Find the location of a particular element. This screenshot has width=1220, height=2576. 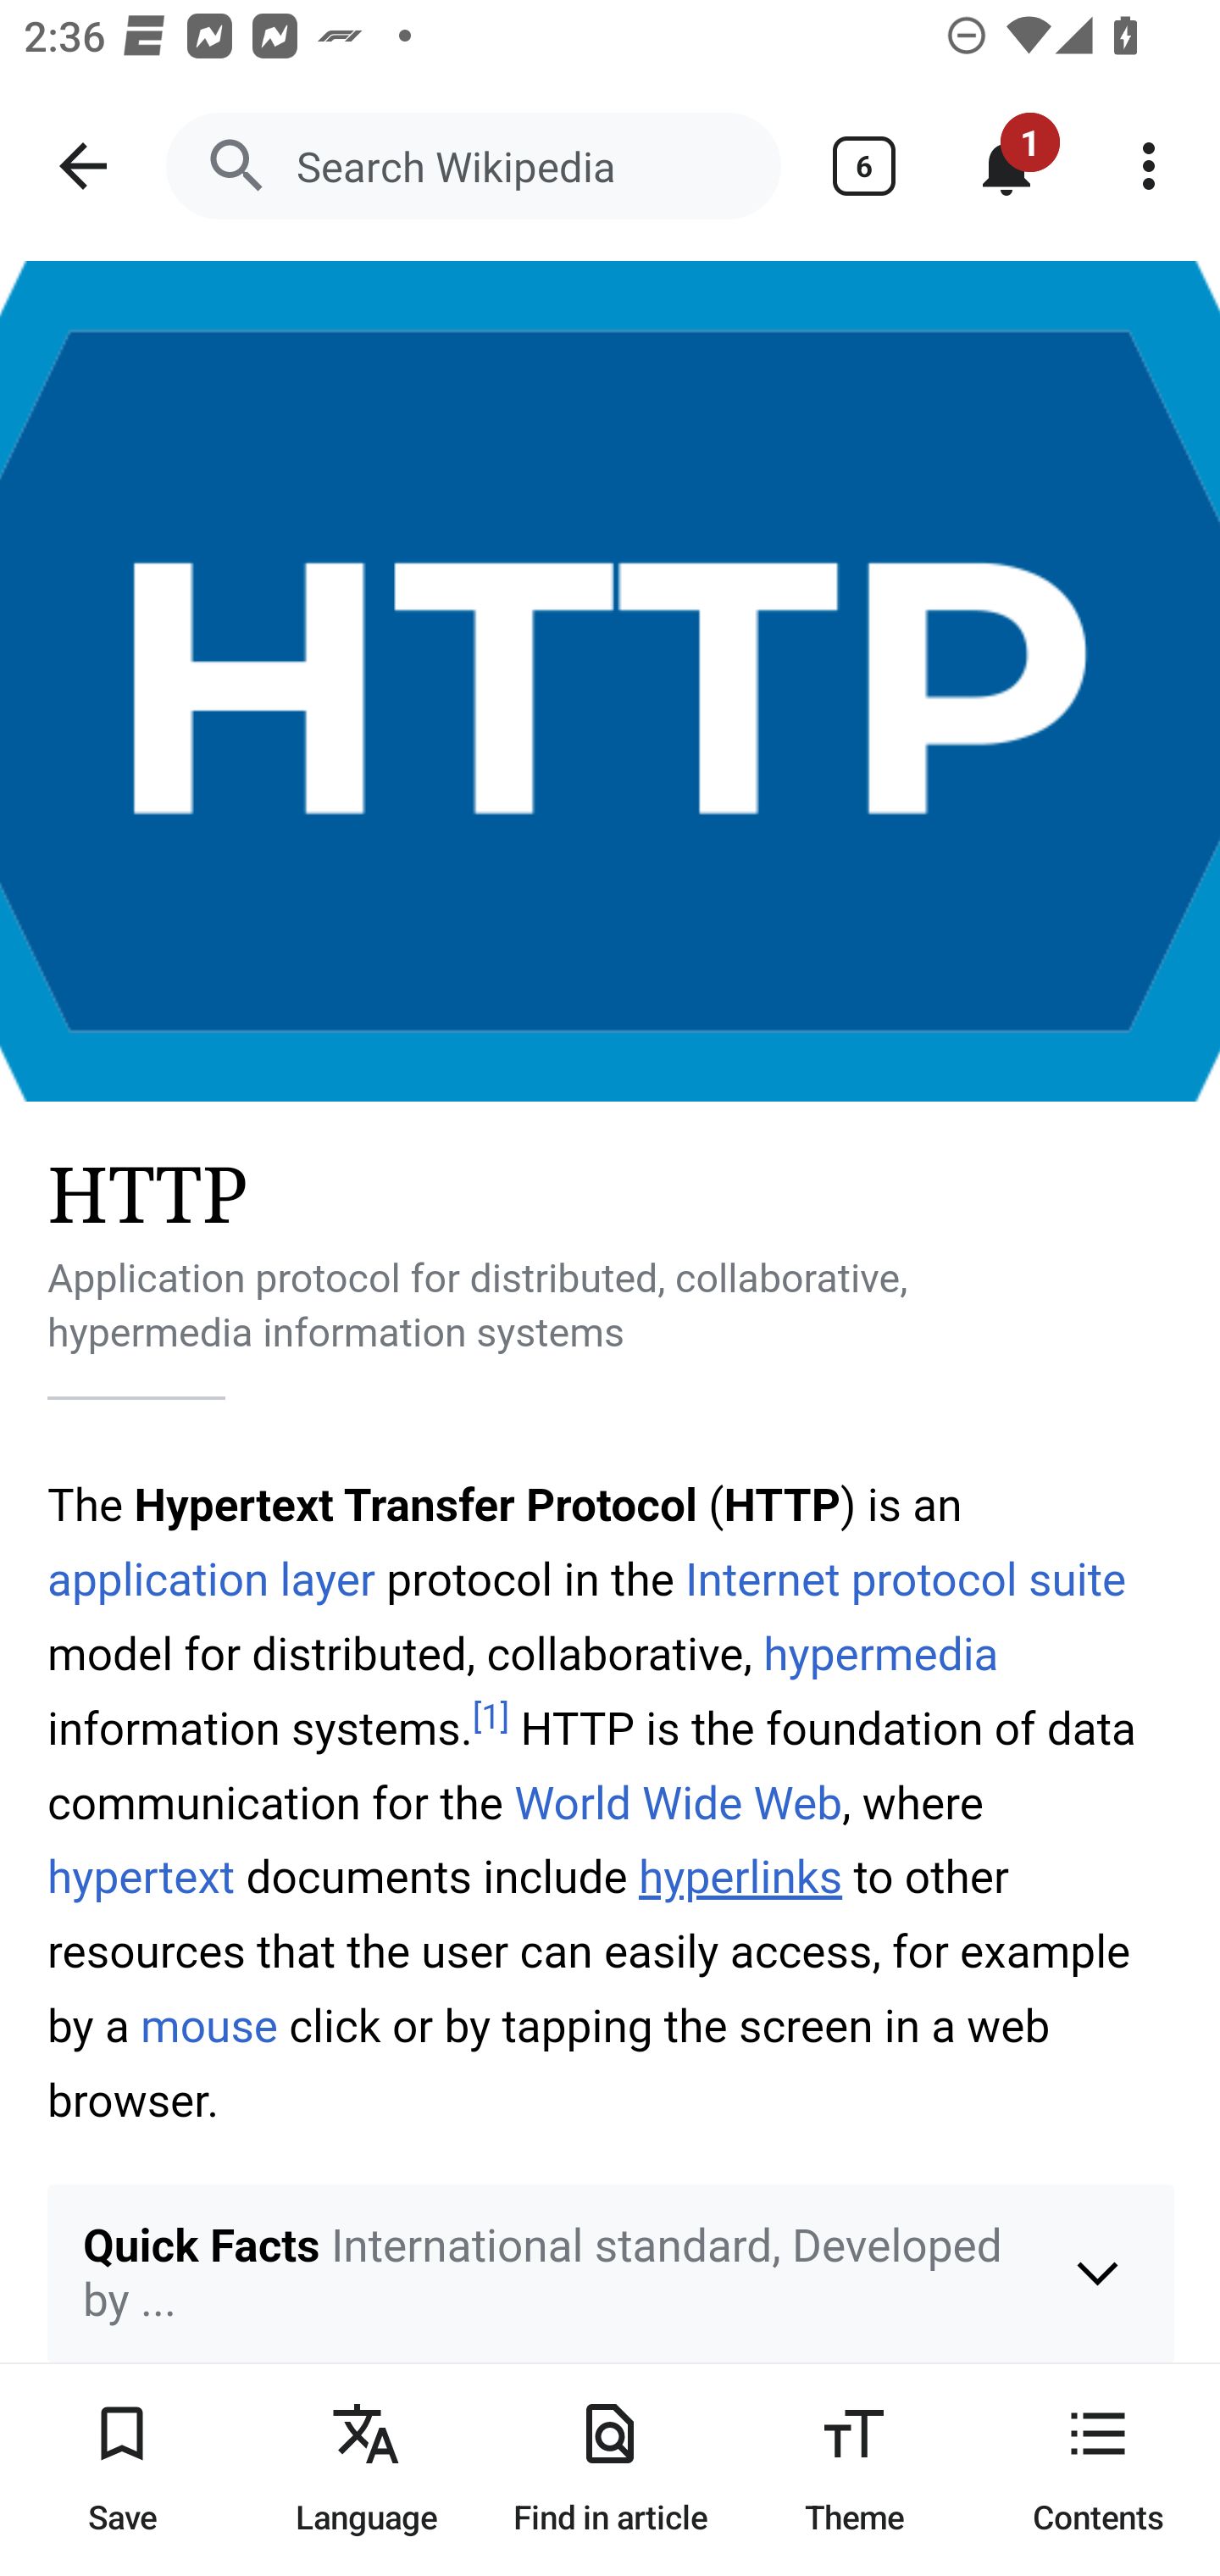

application layer is located at coordinates (212, 1579).